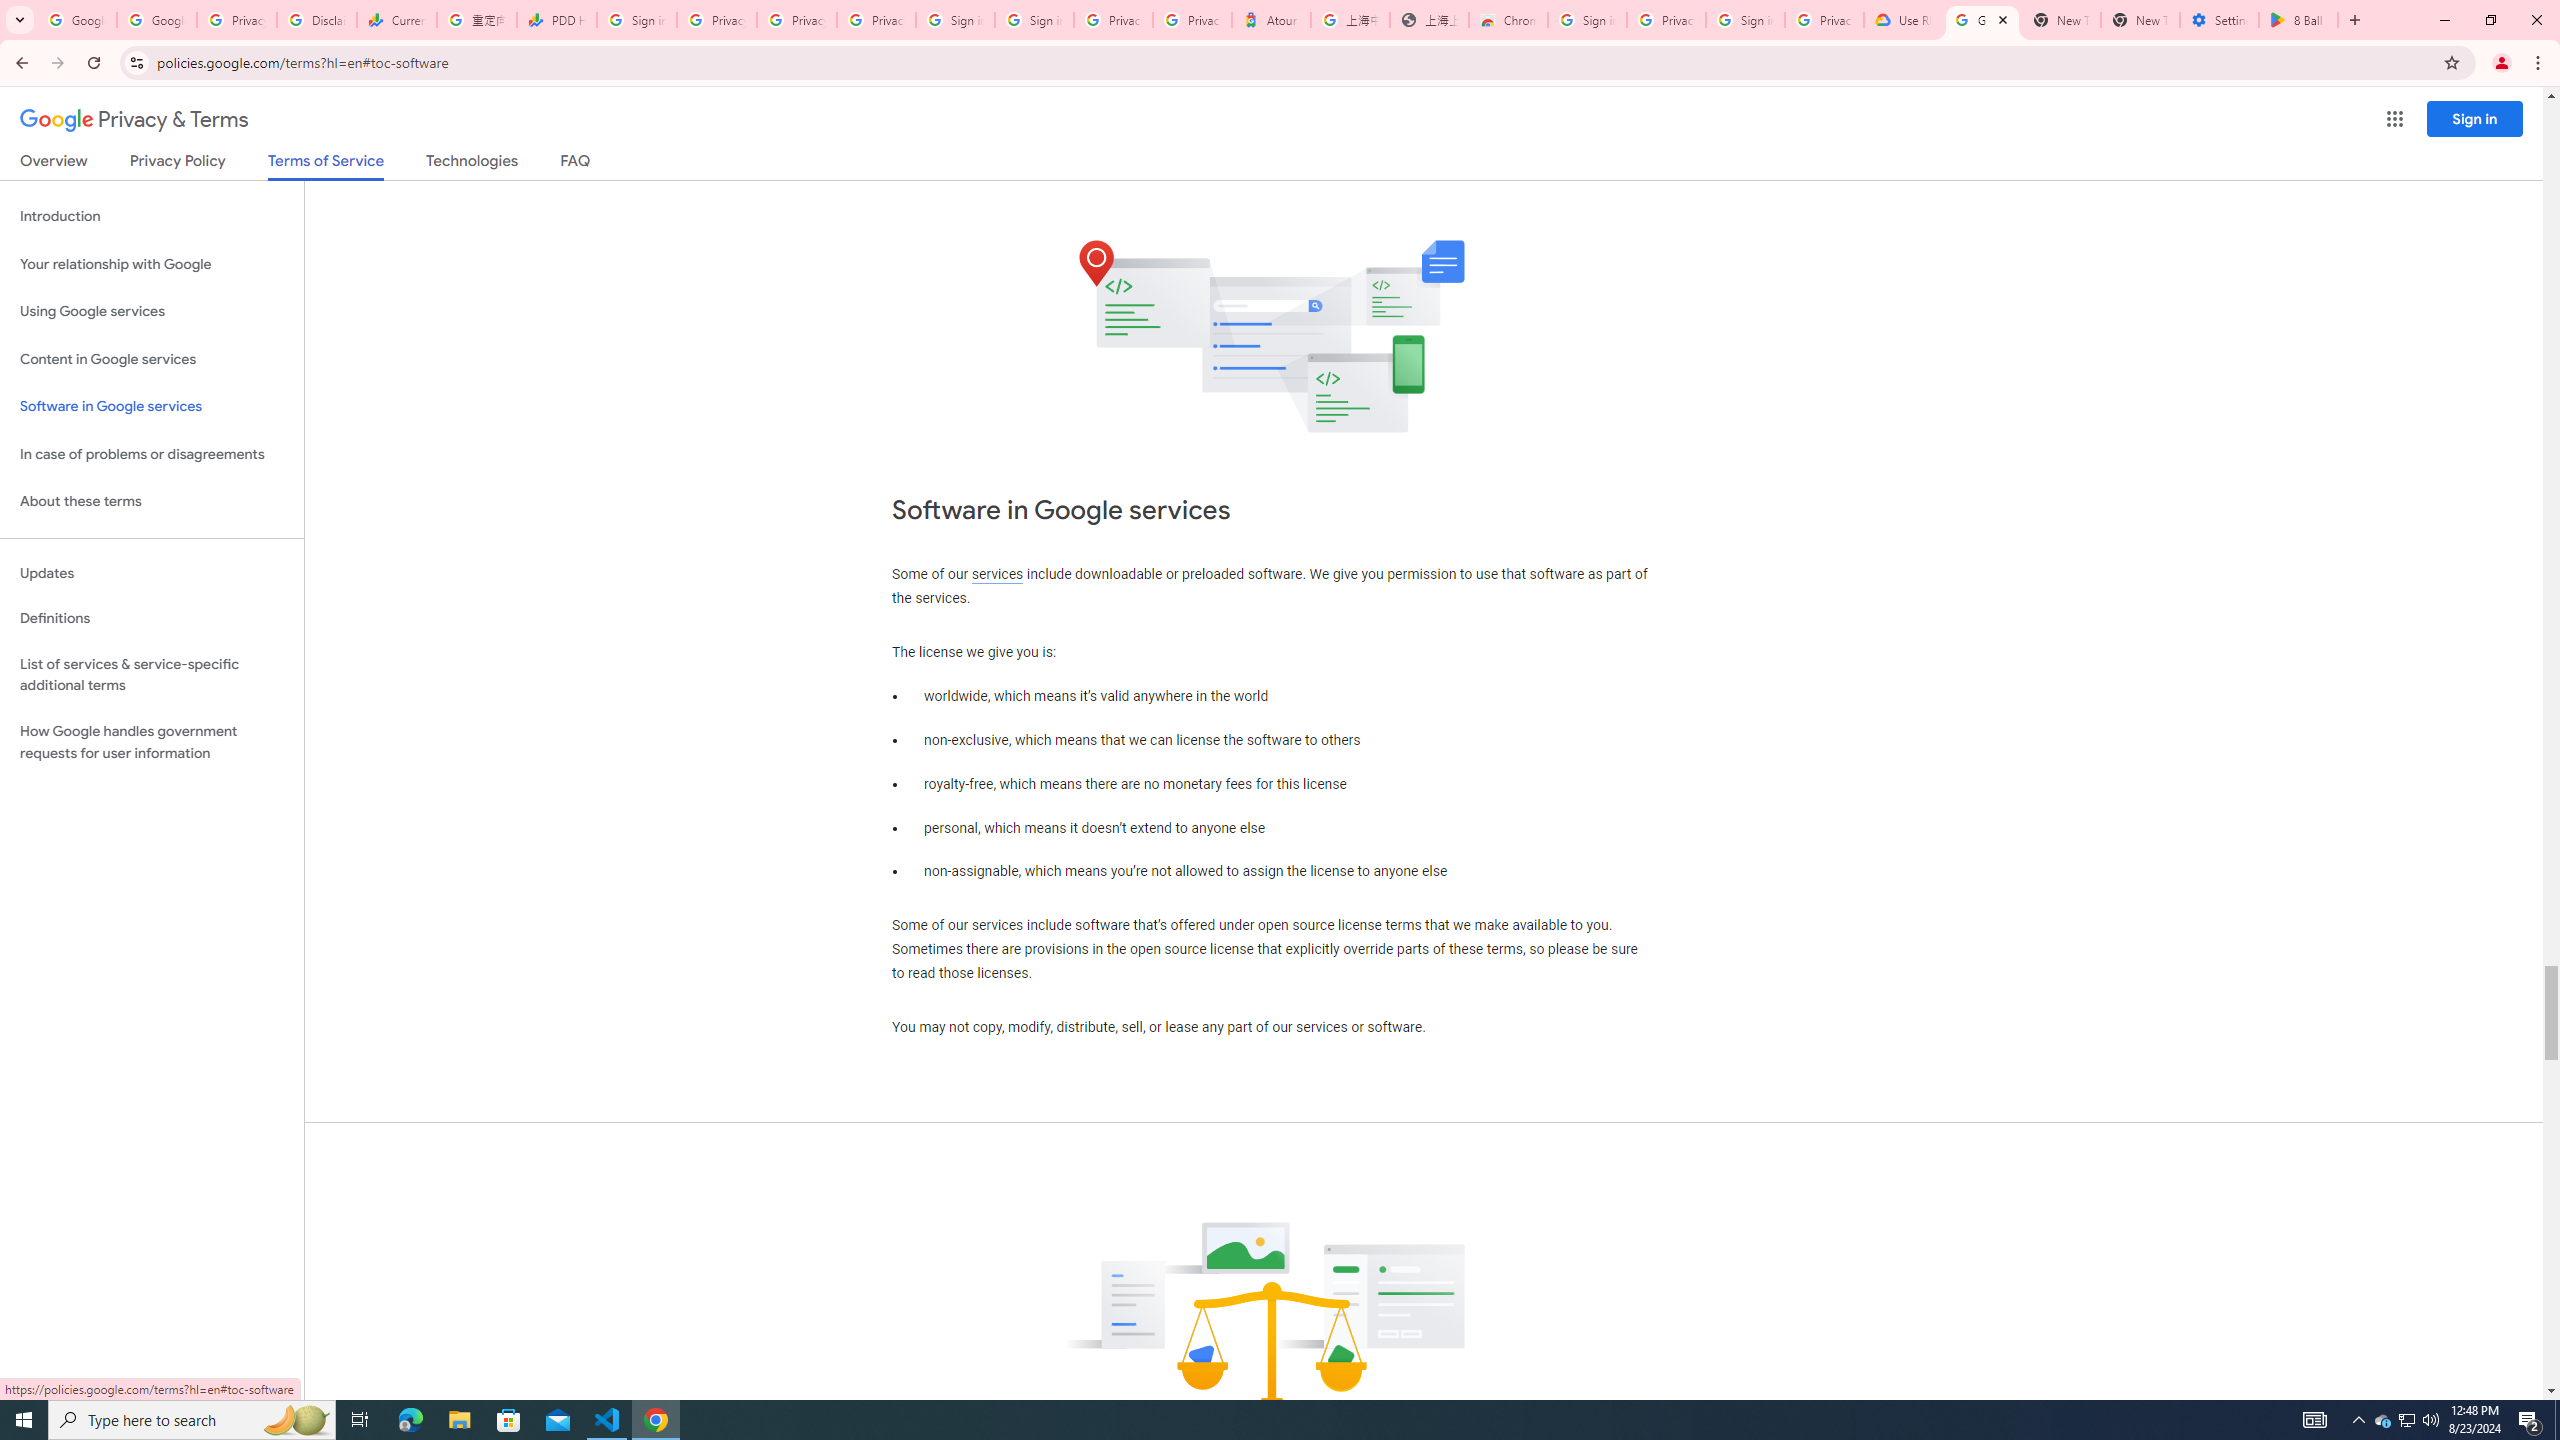  What do you see at coordinates (152, 406) in the screenshot?
I see `Software in Google services` at bounding box center [152, 406].